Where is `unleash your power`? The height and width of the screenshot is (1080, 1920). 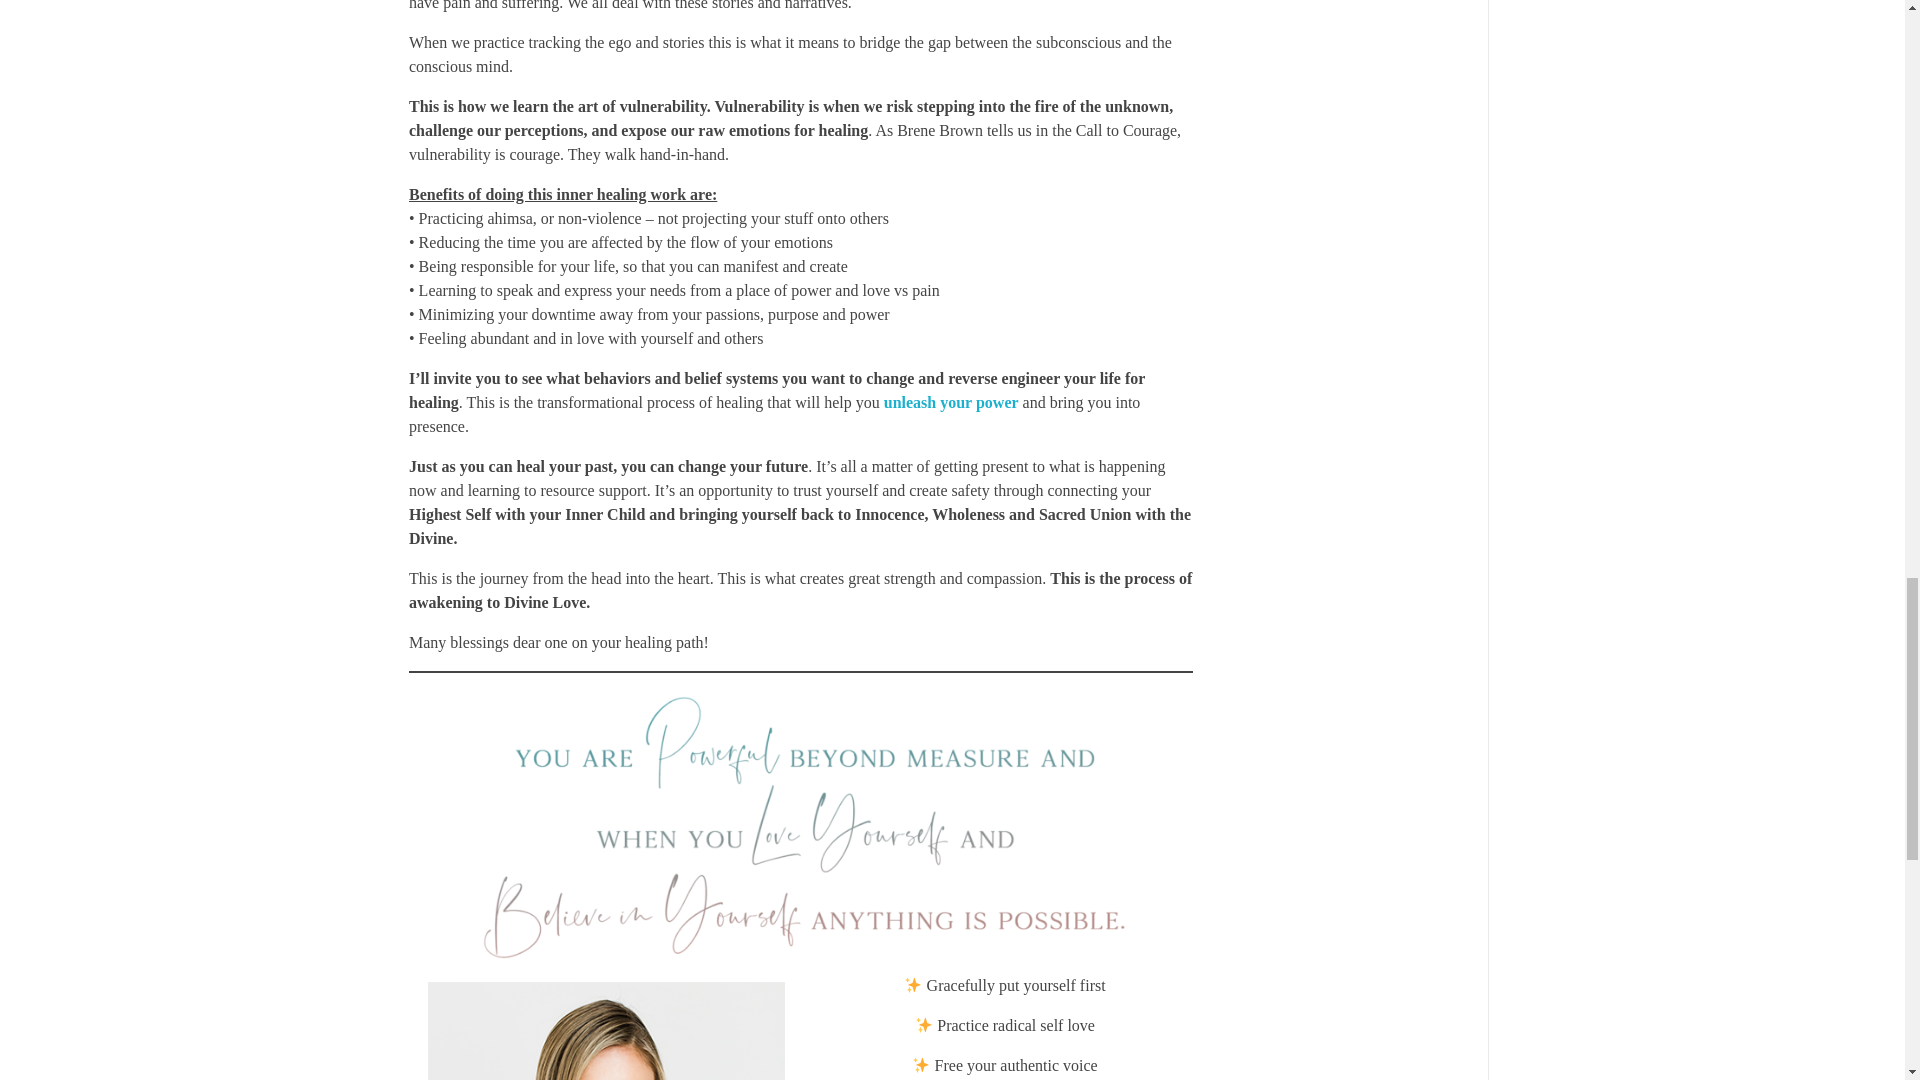 unleash your power is located at coordinates (949, 402).